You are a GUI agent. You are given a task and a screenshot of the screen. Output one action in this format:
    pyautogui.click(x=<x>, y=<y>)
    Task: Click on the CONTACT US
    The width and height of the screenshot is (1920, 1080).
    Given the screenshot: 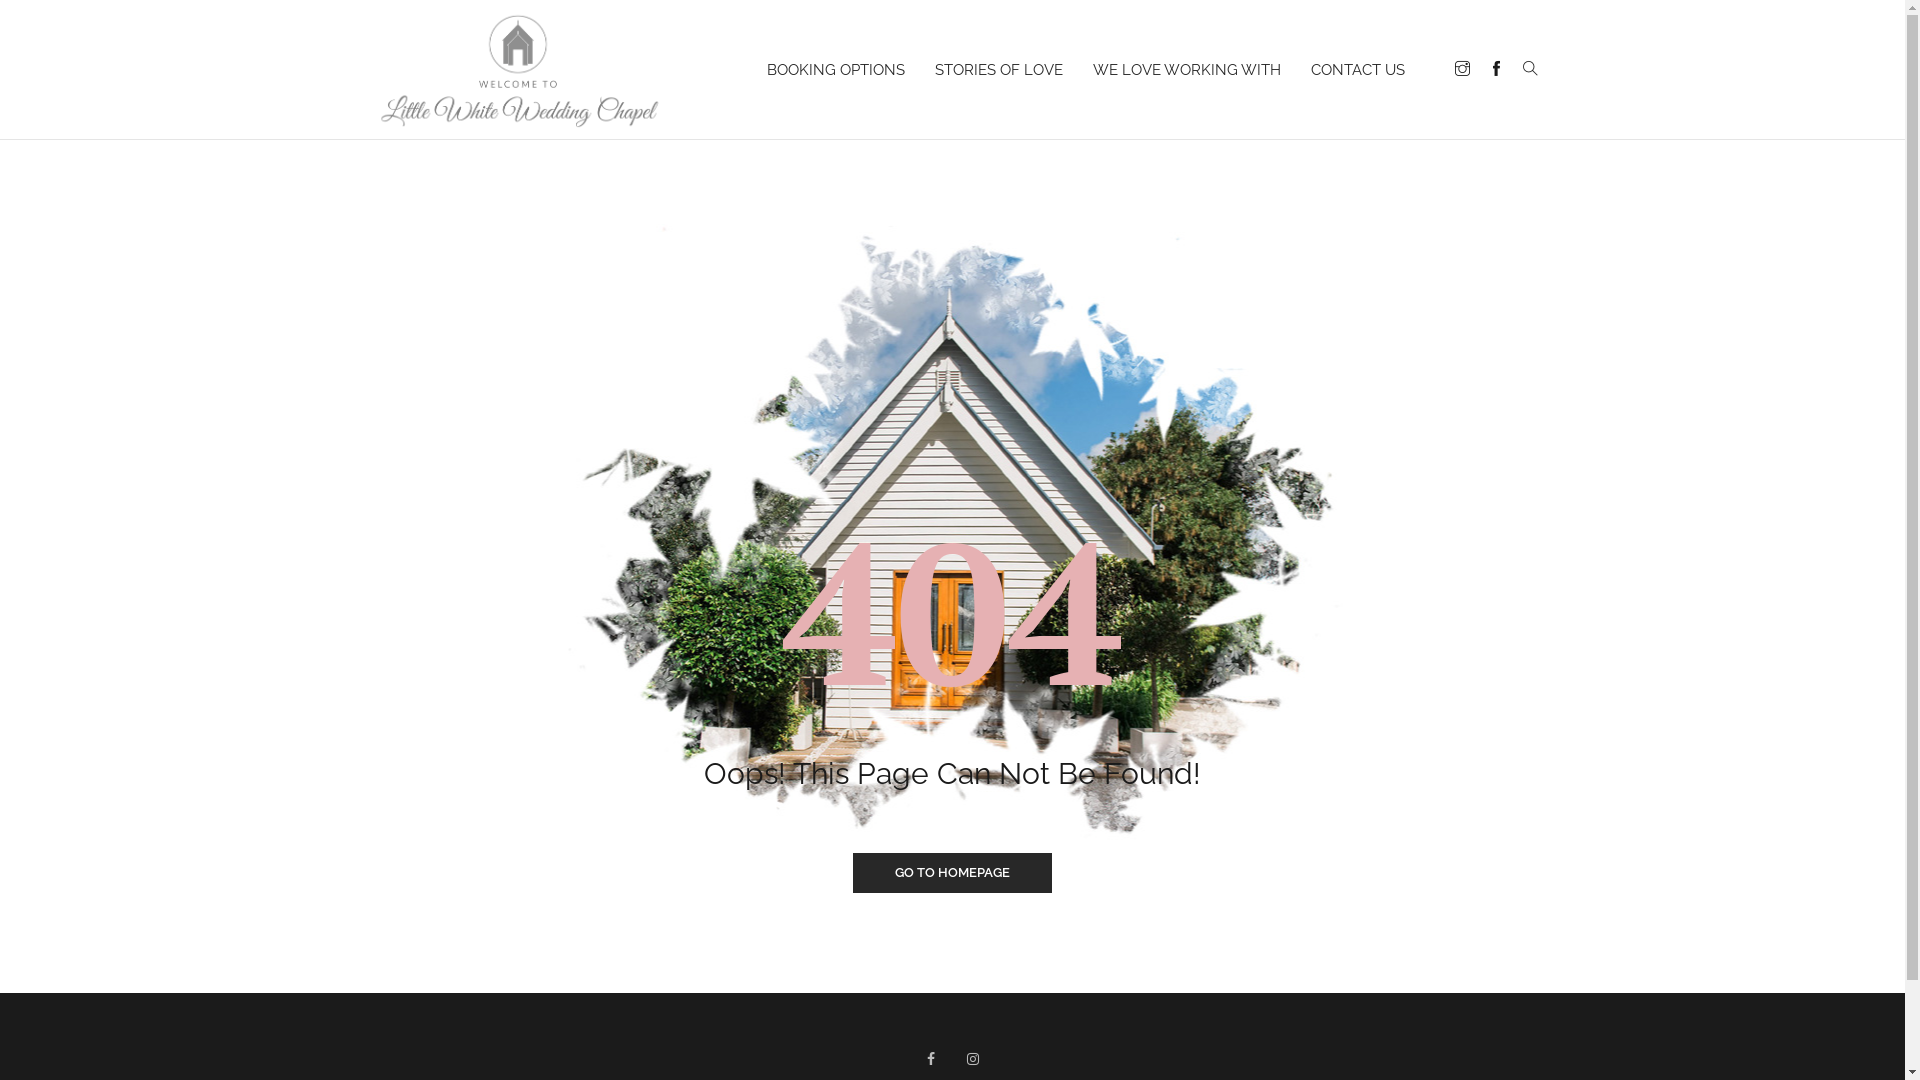 What is the action you would take?
    pyautogui.click(x=1362, y=68)
    